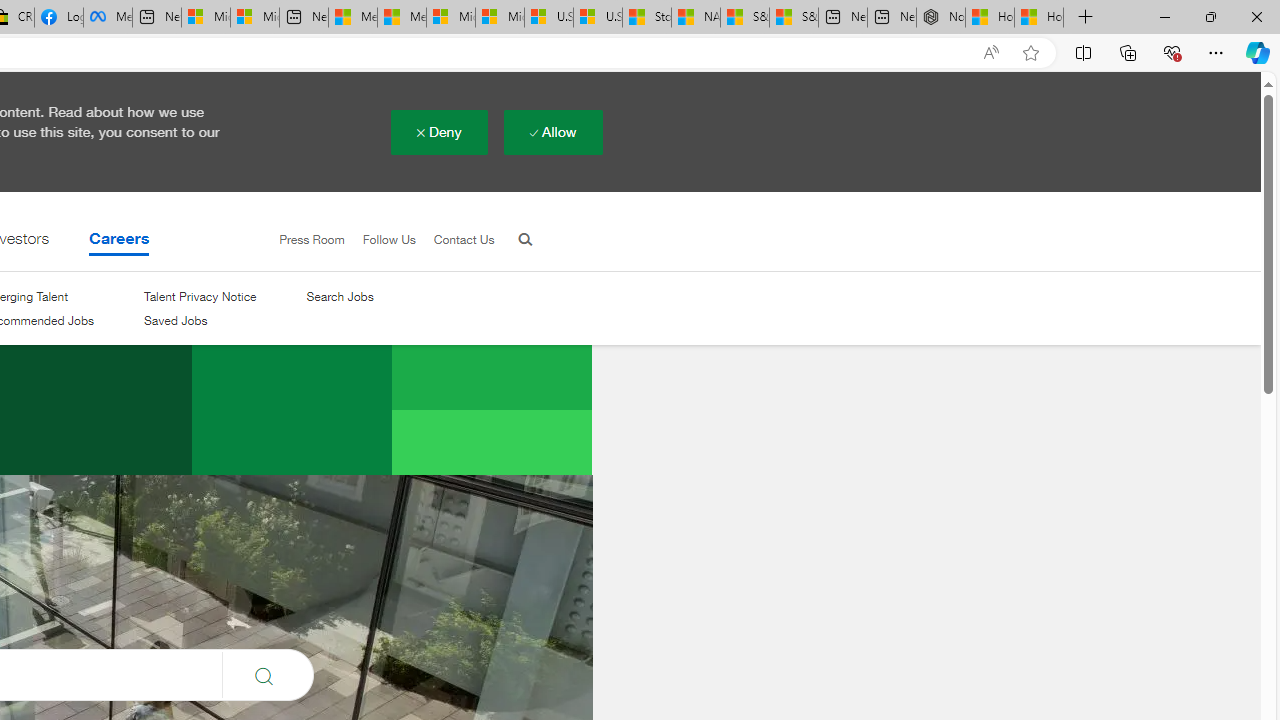 The width and height of the screenshot is (1280, 720). What do you see at coordinates (1039, 18) in the screenshot?
I see `How to Use a Monitor With Your Closed Laptop` at bounding box center [1039, 18].